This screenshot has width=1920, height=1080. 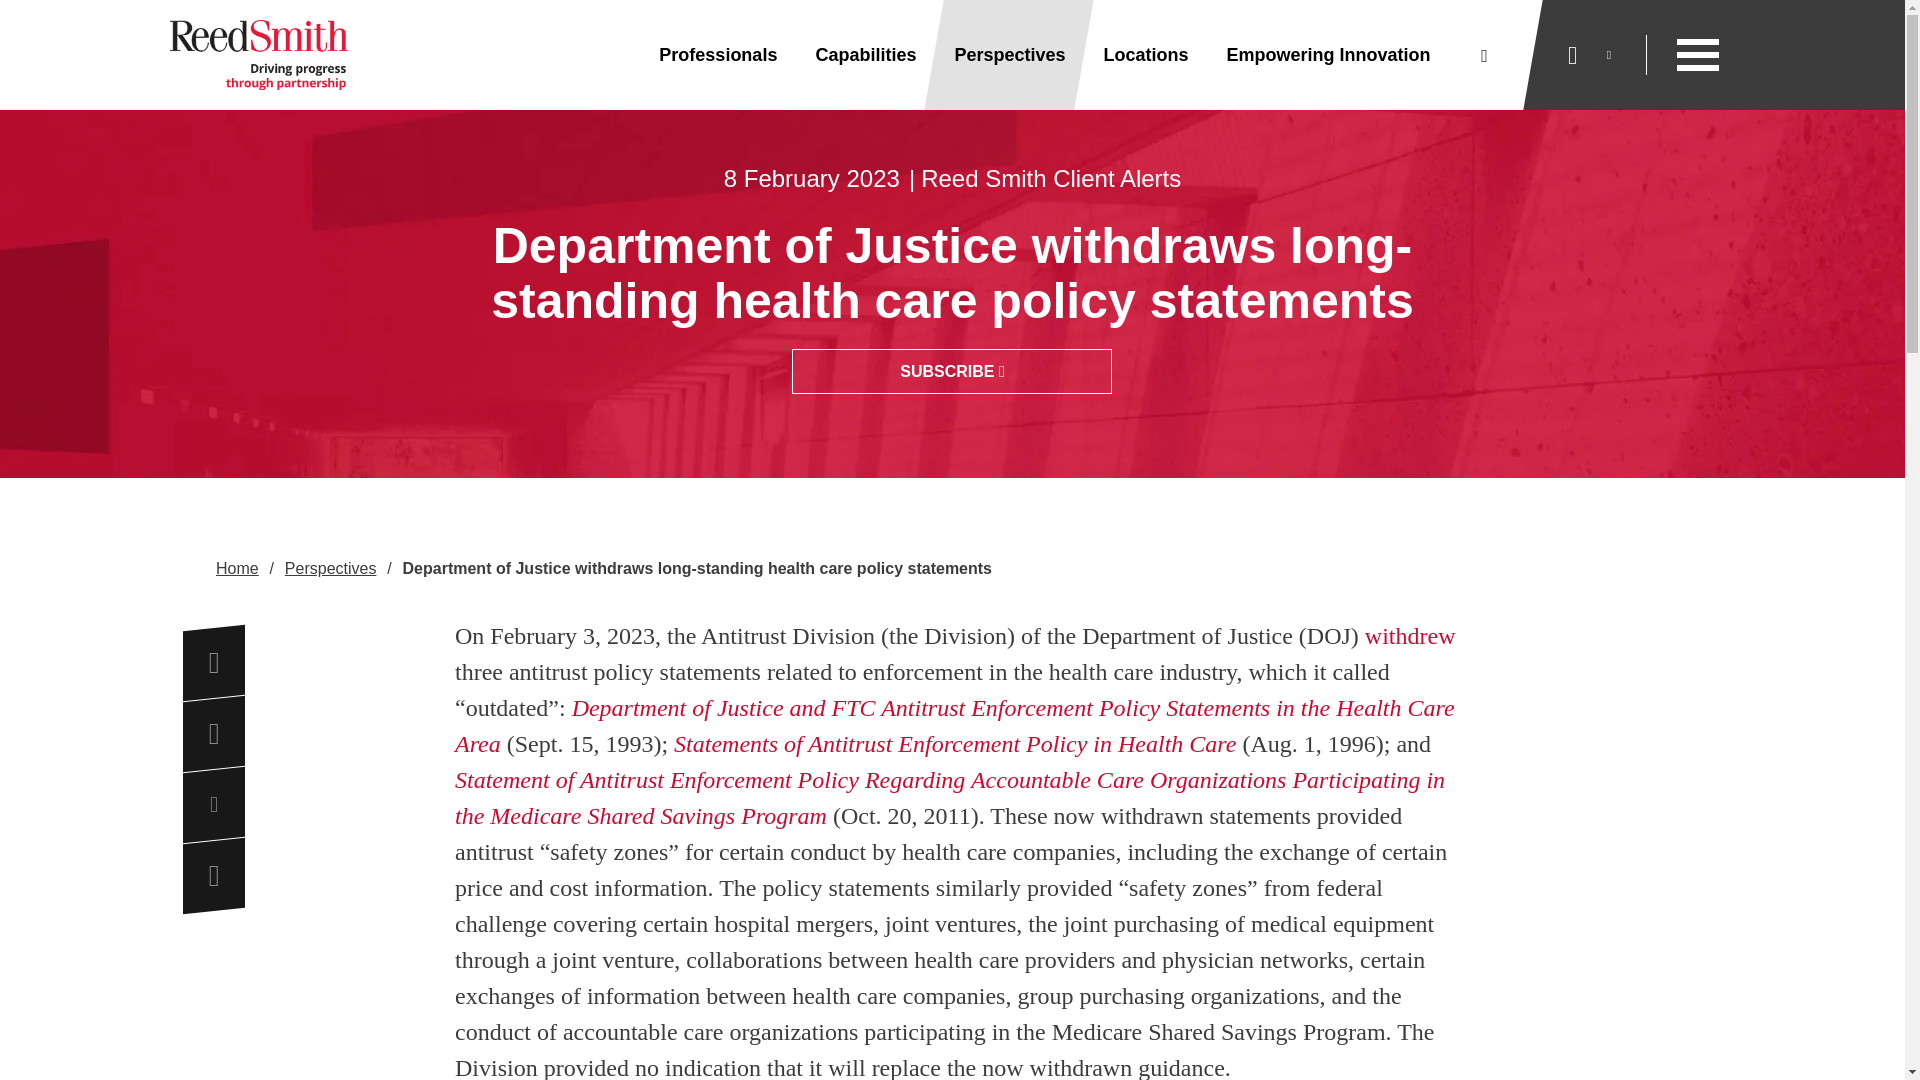 What do you see at coordinates (1410, 636) in the screenshot?
I see `DOJ Statement` at bounding box center [1410, 636].